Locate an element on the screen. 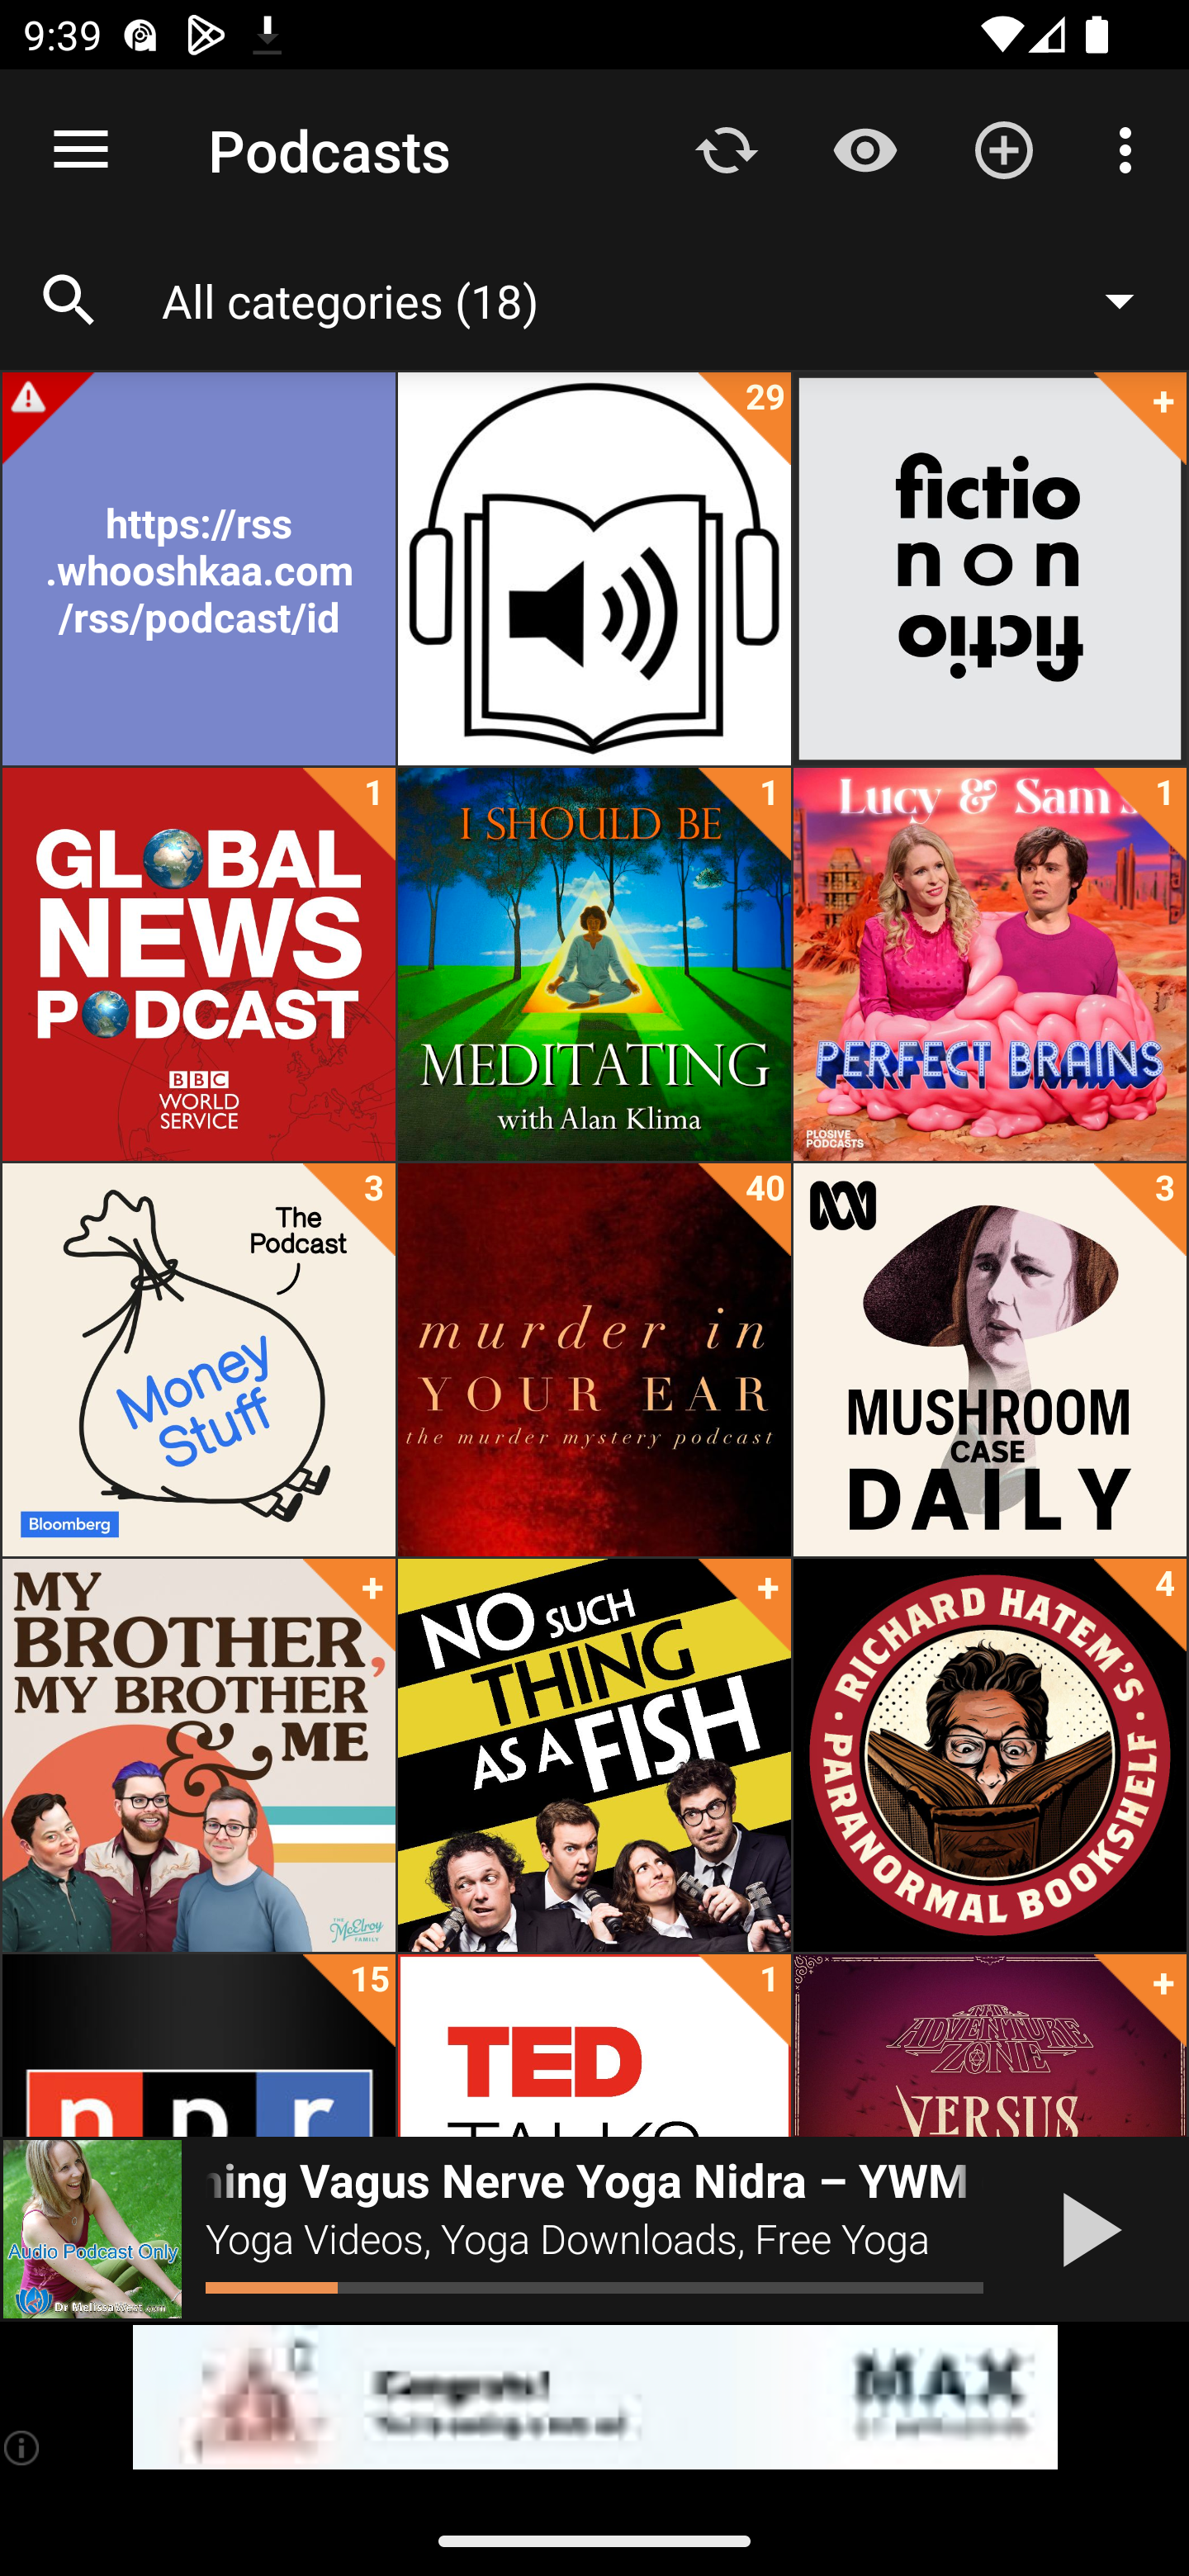 The image size is (1189, 2576). Play / Pause is located at coordinates (1085, 2229).